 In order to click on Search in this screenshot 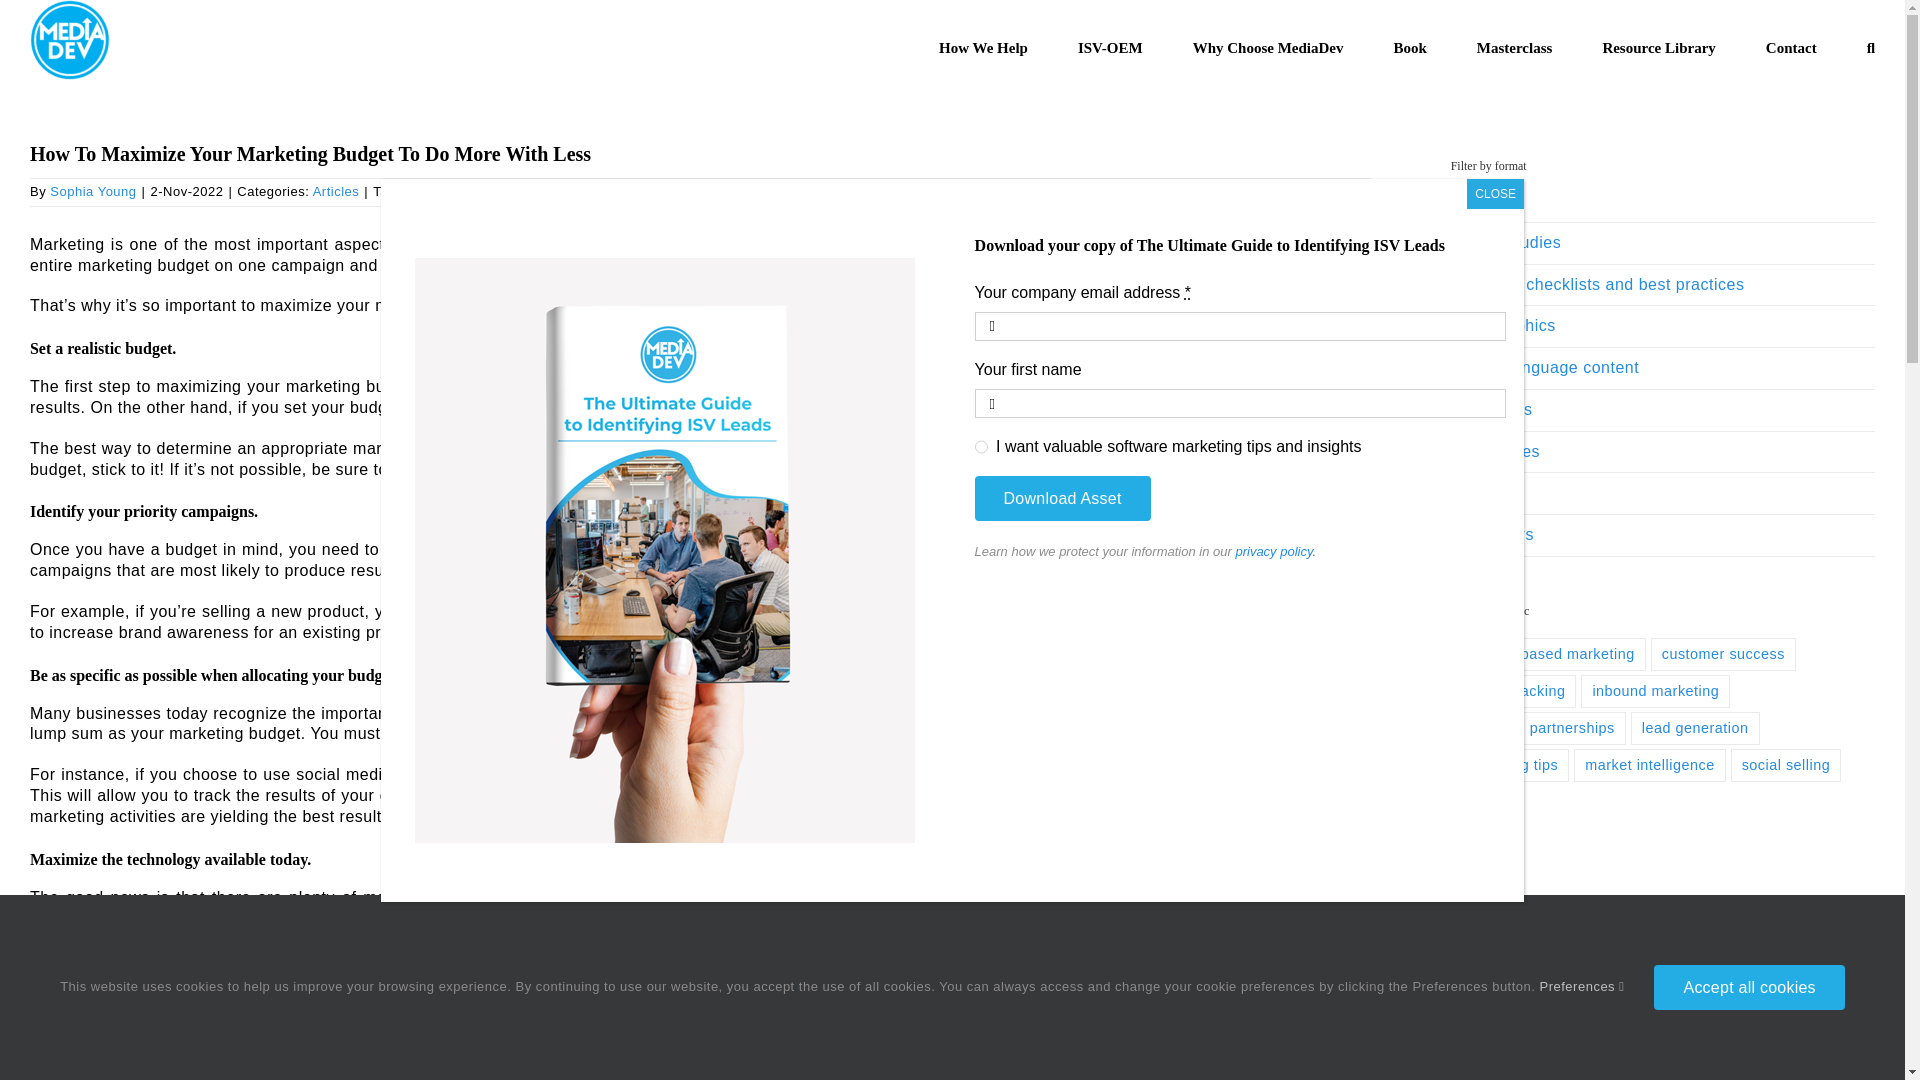, I will do `click(1870, 43)`.